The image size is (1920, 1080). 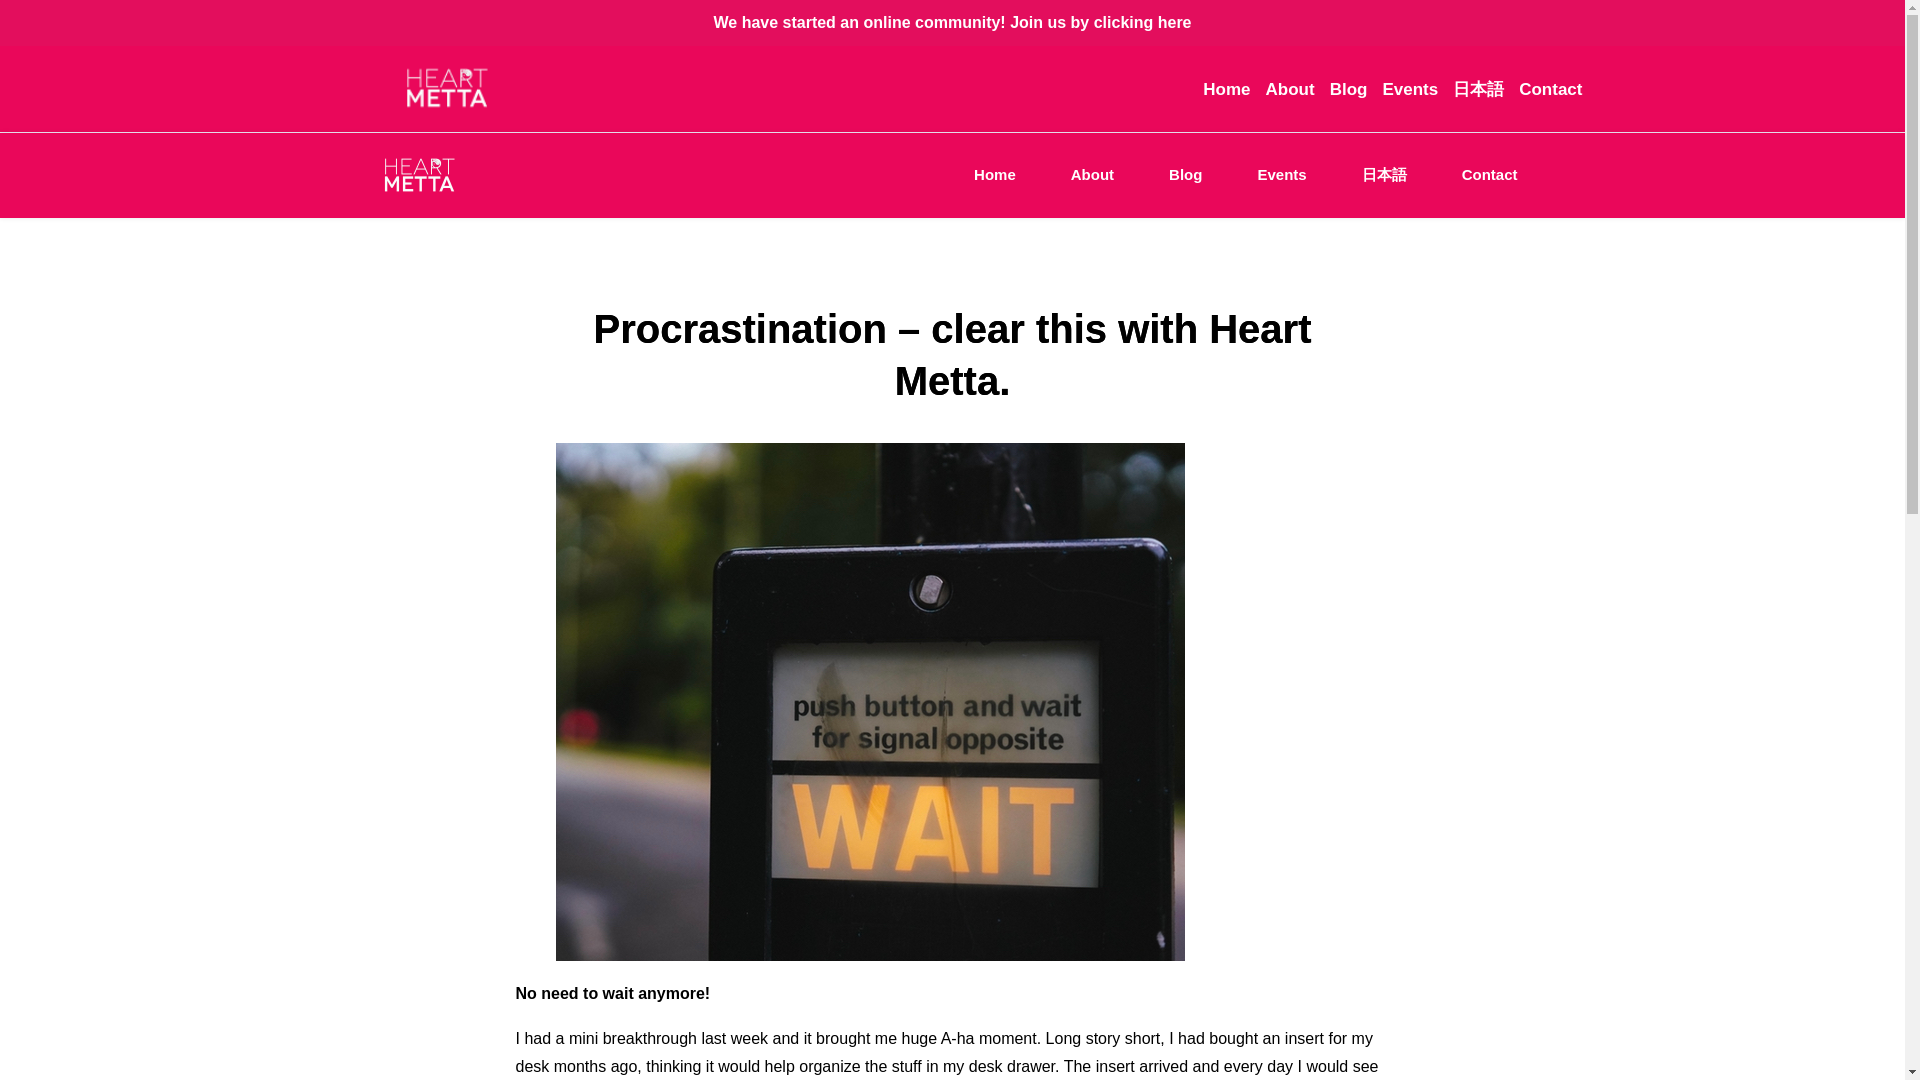 What do you see at coordinates (1281, 175) in the screenshot?
I see `Events` at bounding box center [1281, 175].